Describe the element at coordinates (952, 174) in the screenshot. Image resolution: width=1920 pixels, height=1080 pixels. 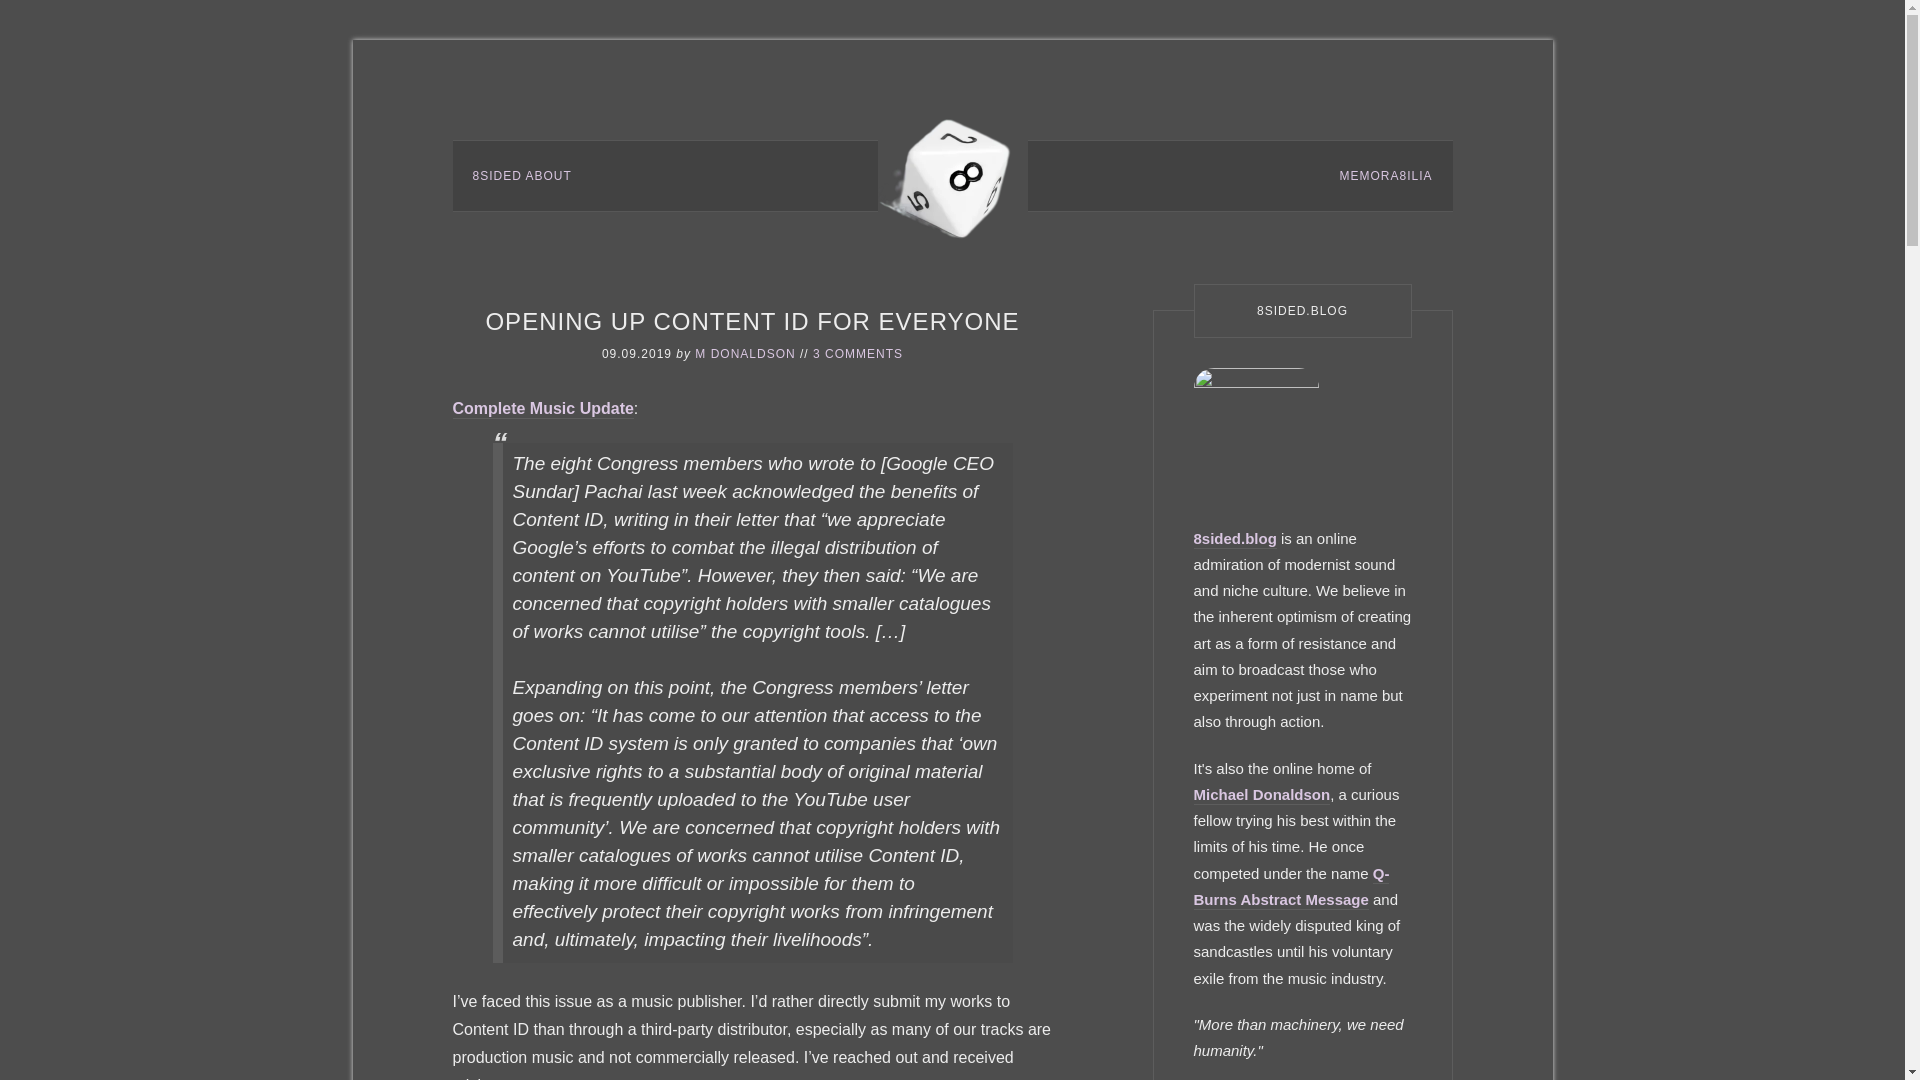
I see `8SIDED BLOG` at that location.